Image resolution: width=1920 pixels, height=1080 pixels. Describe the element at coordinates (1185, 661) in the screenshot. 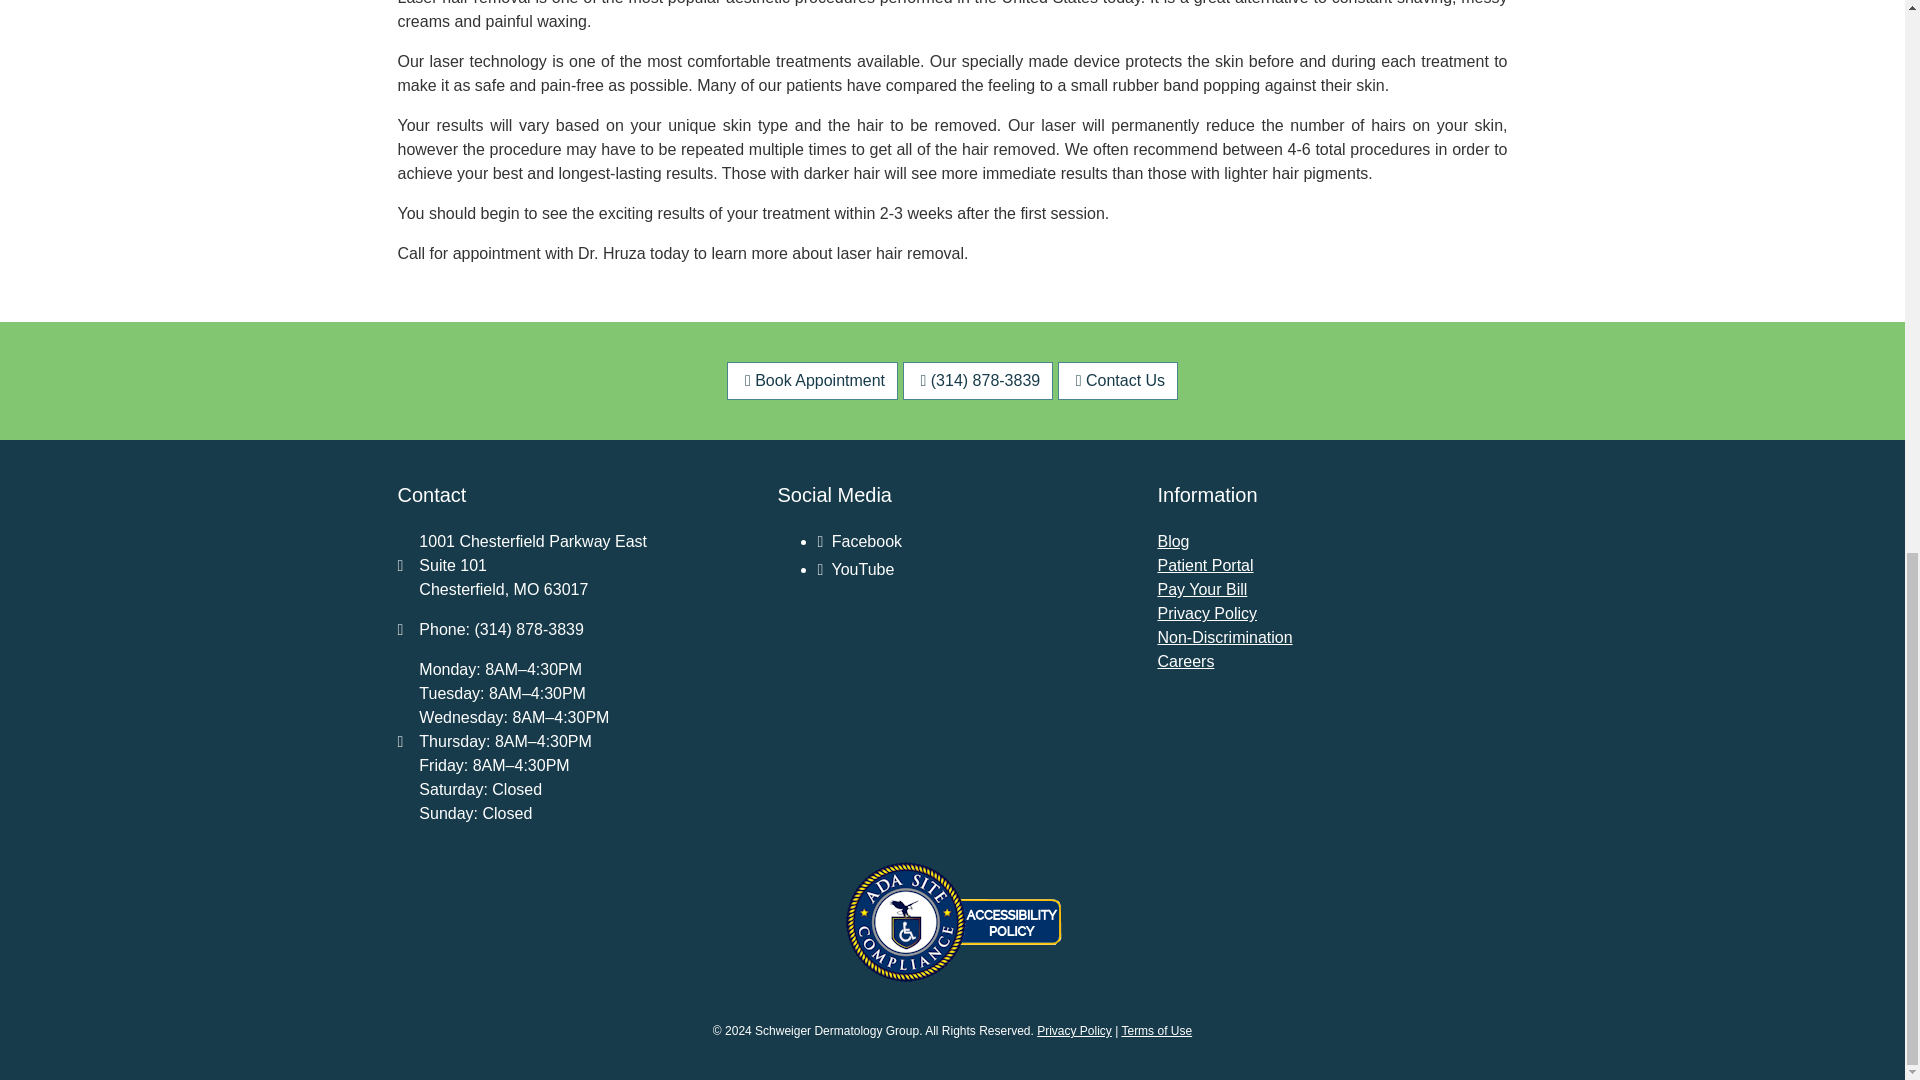

I see `Careers` at that location.